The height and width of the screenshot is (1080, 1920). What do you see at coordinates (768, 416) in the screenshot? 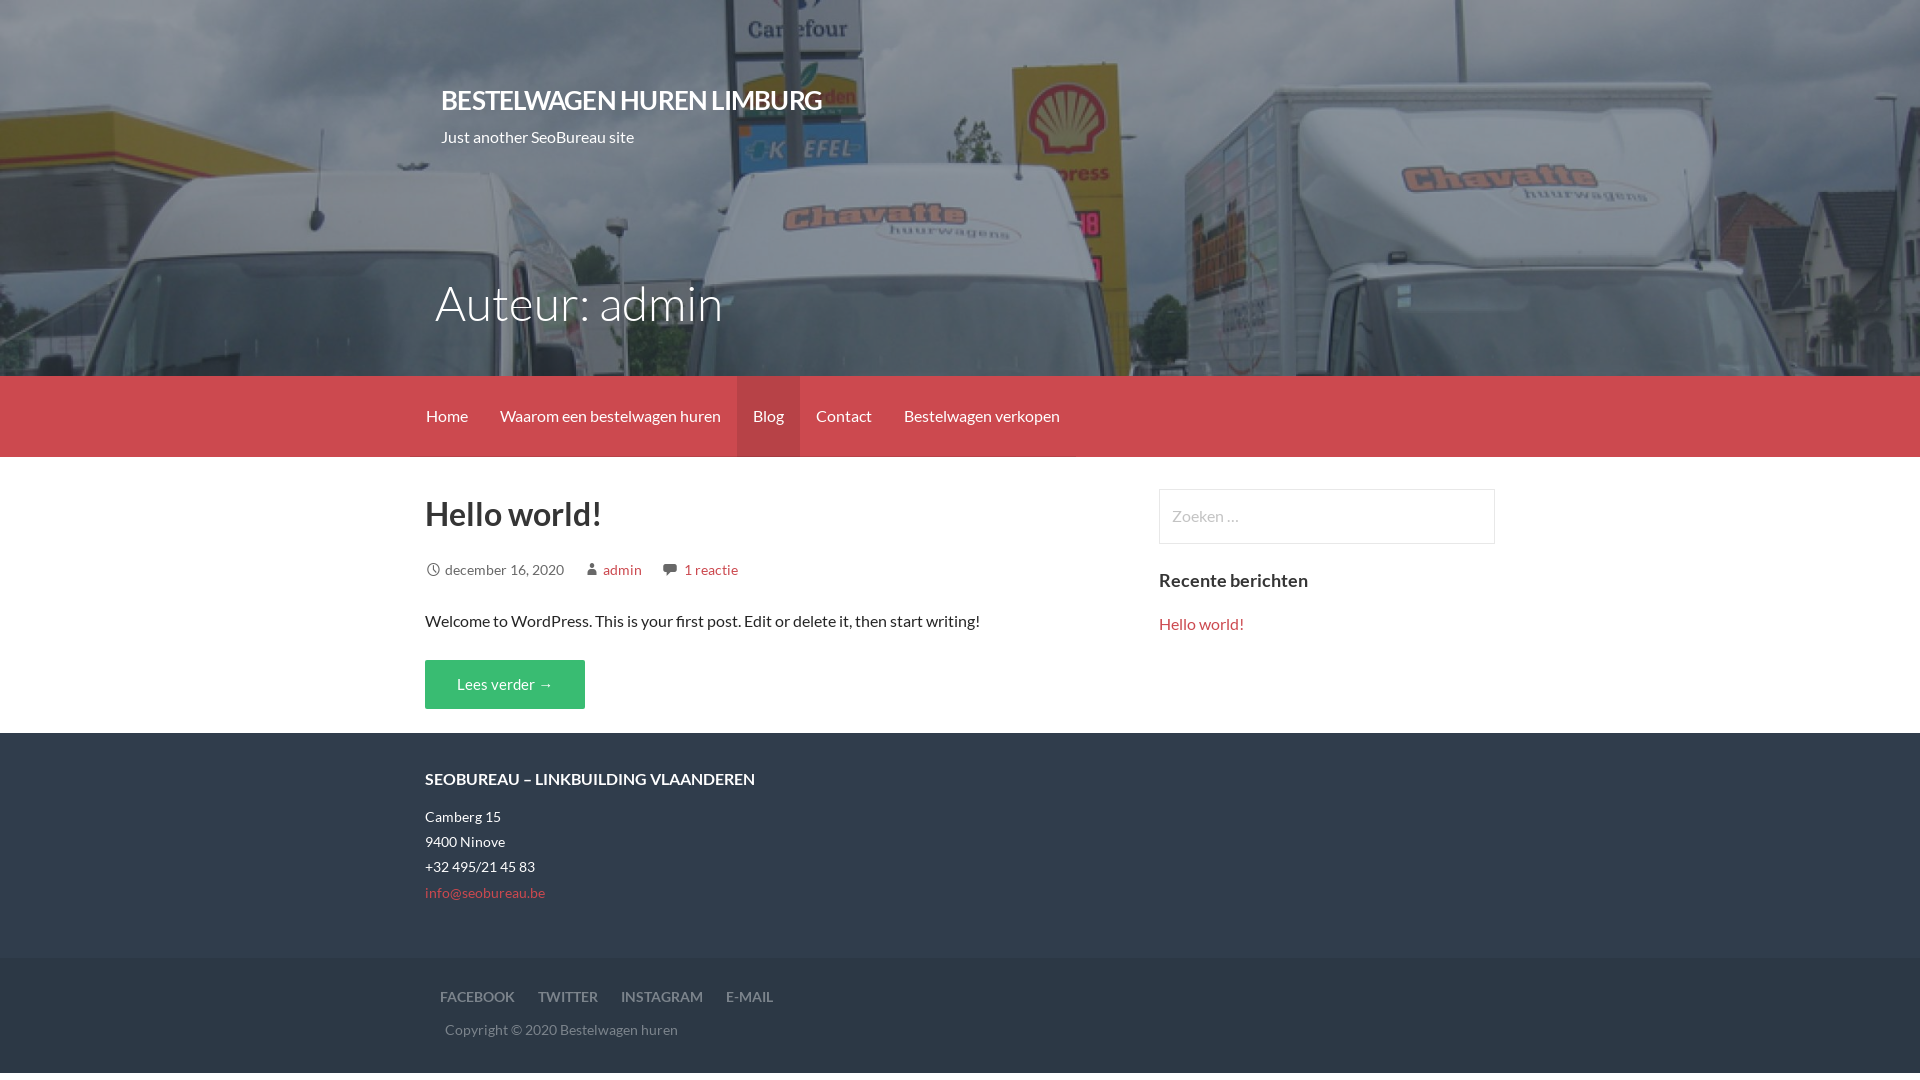
I see `Blog` at bounding box center [768, 416].